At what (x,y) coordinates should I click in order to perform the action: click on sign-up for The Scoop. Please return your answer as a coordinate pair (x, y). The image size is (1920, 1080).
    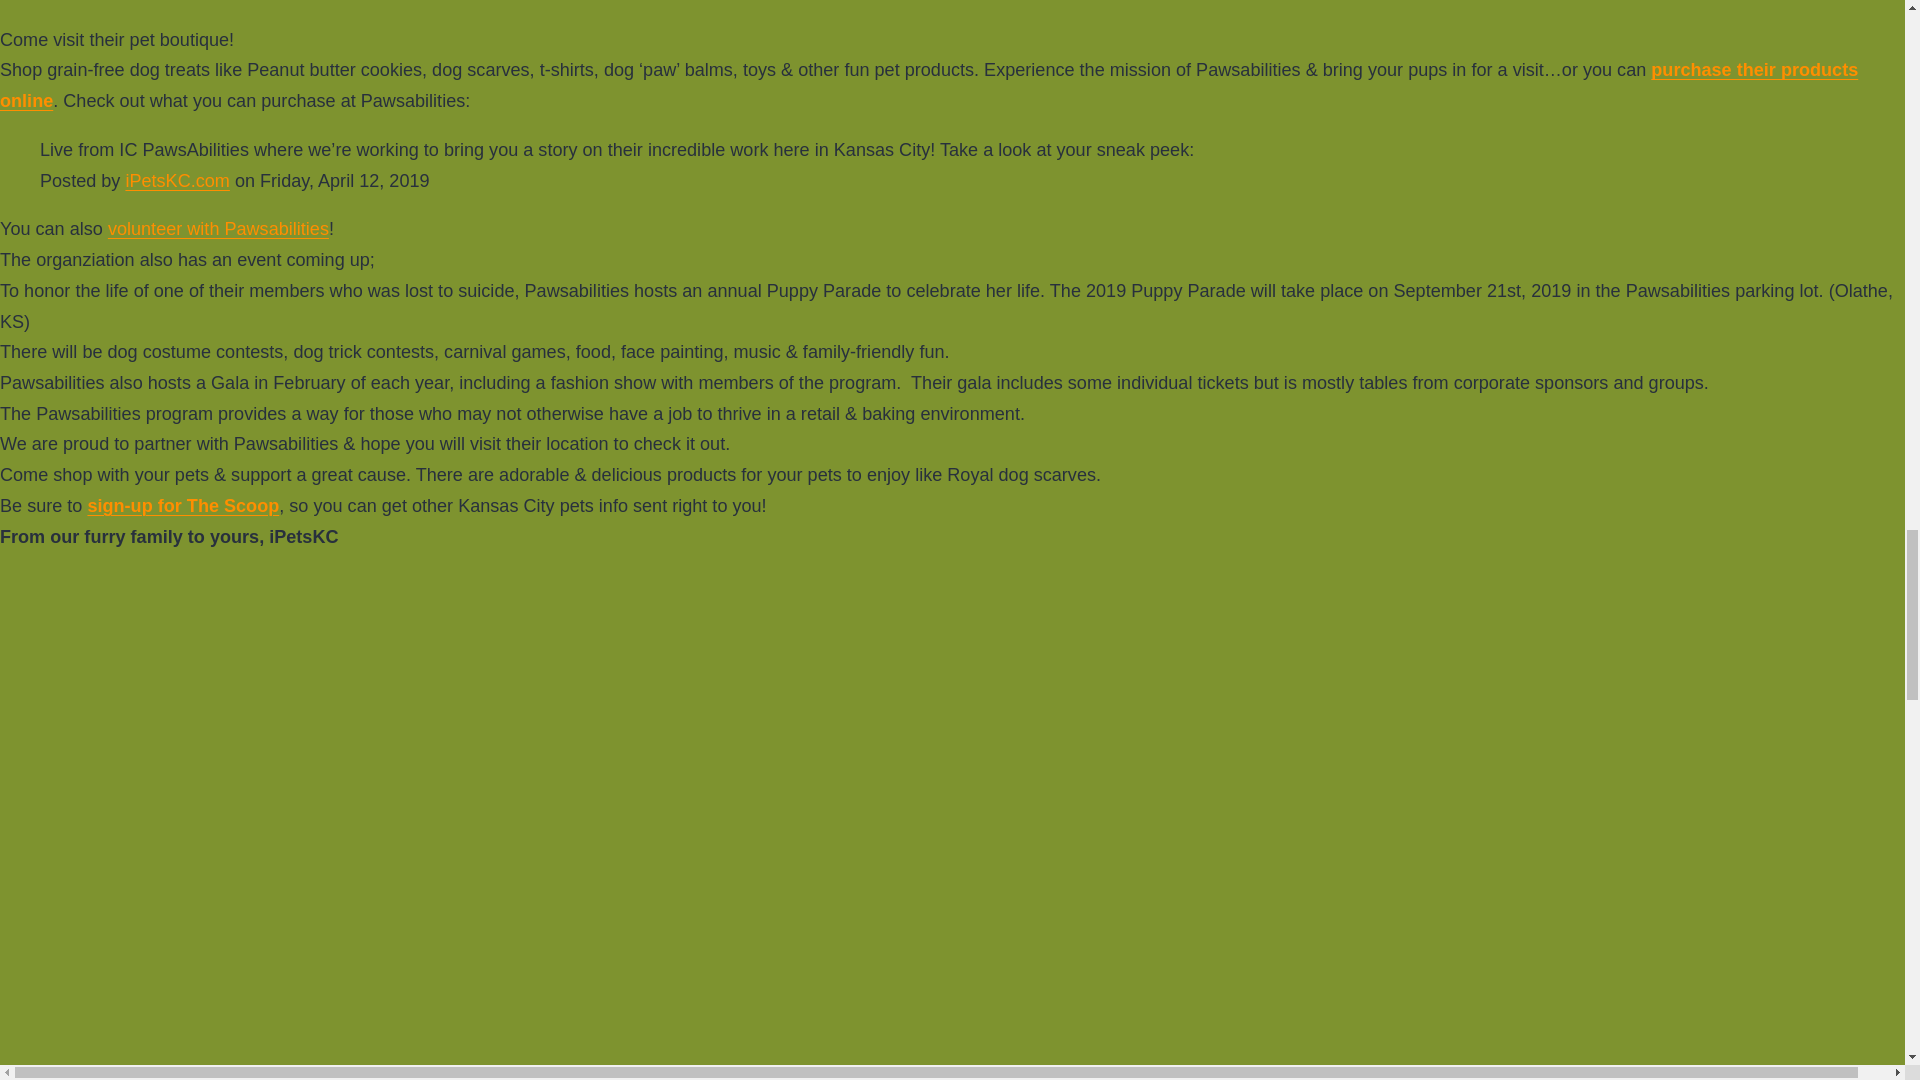
    Looking at the image, I should click on (182, 506).